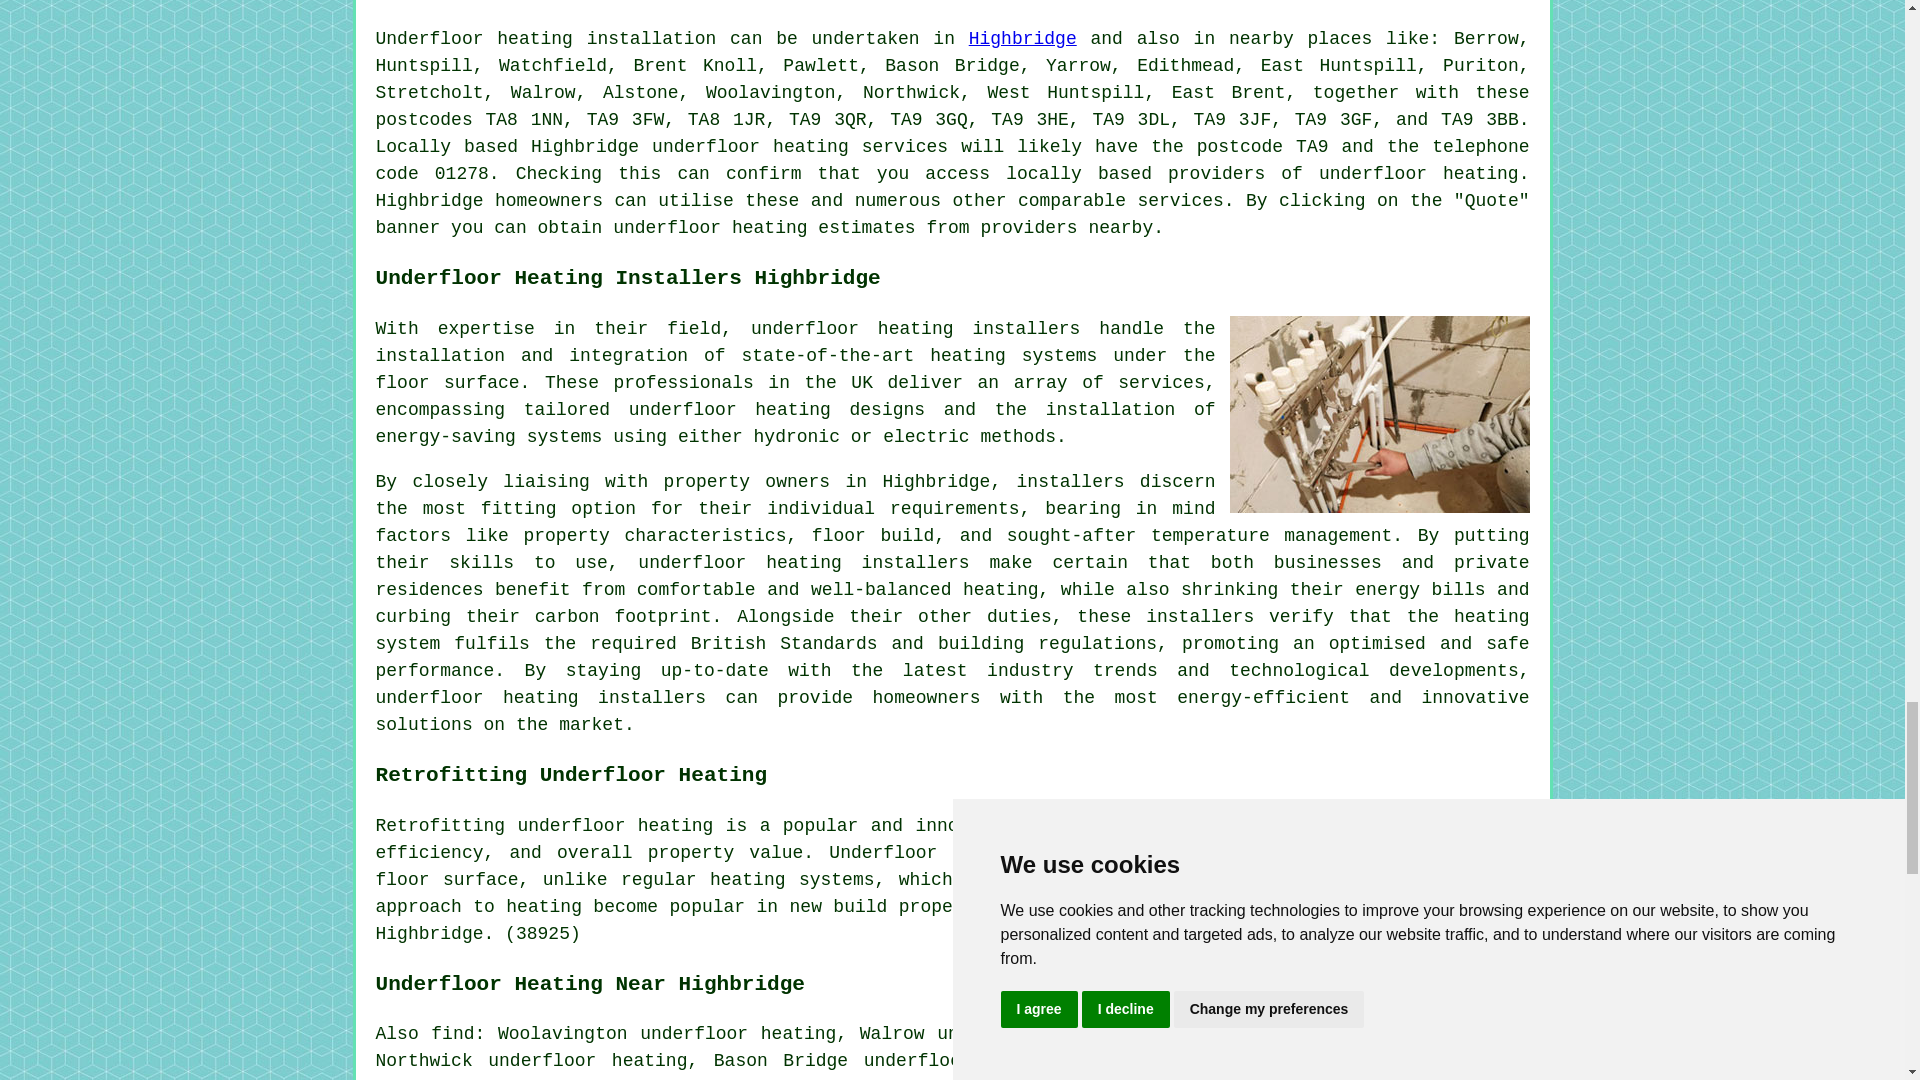 This screenshot has width=1920, height=1080. What do you see at coordinates (546, 38) in the screenshot?
I see `Underfloor heating installation` at bounding box center [546, 38].